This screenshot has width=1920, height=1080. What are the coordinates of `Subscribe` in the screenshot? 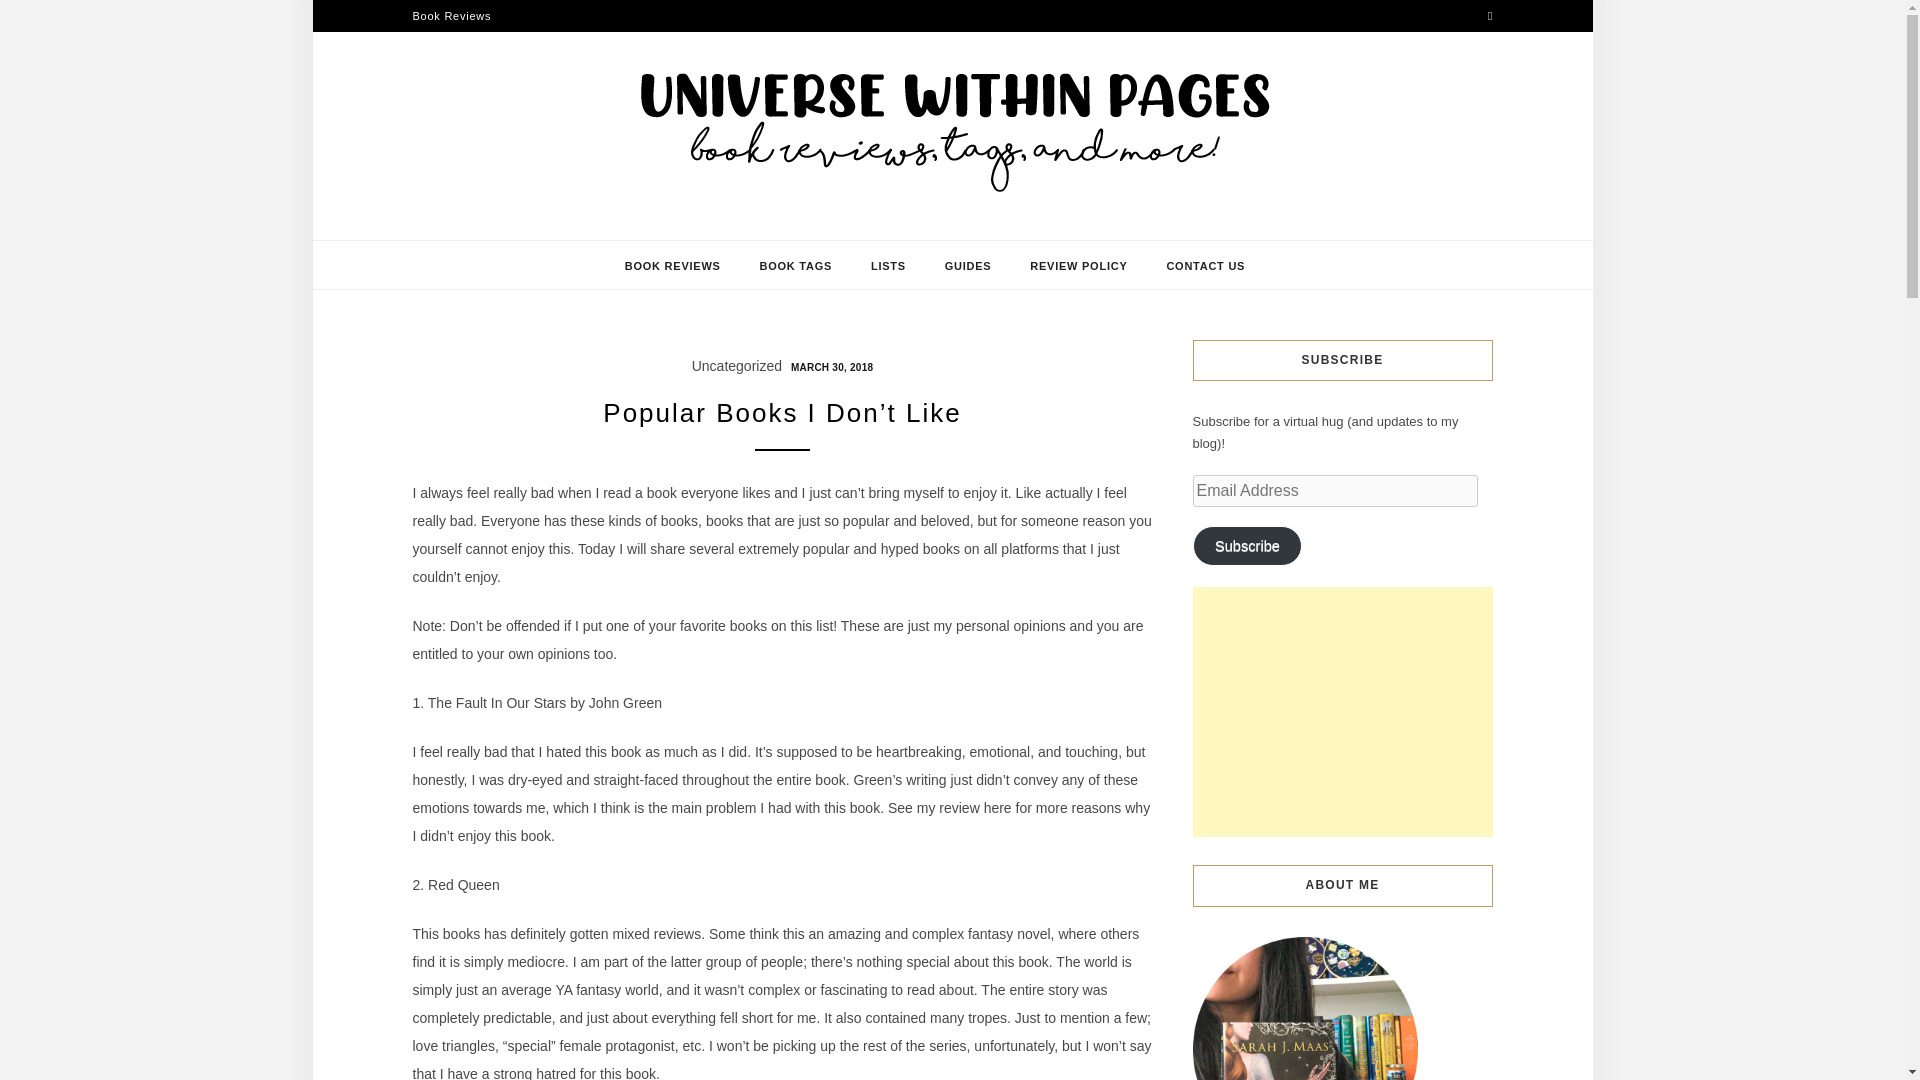 It's located at (1246, 545).